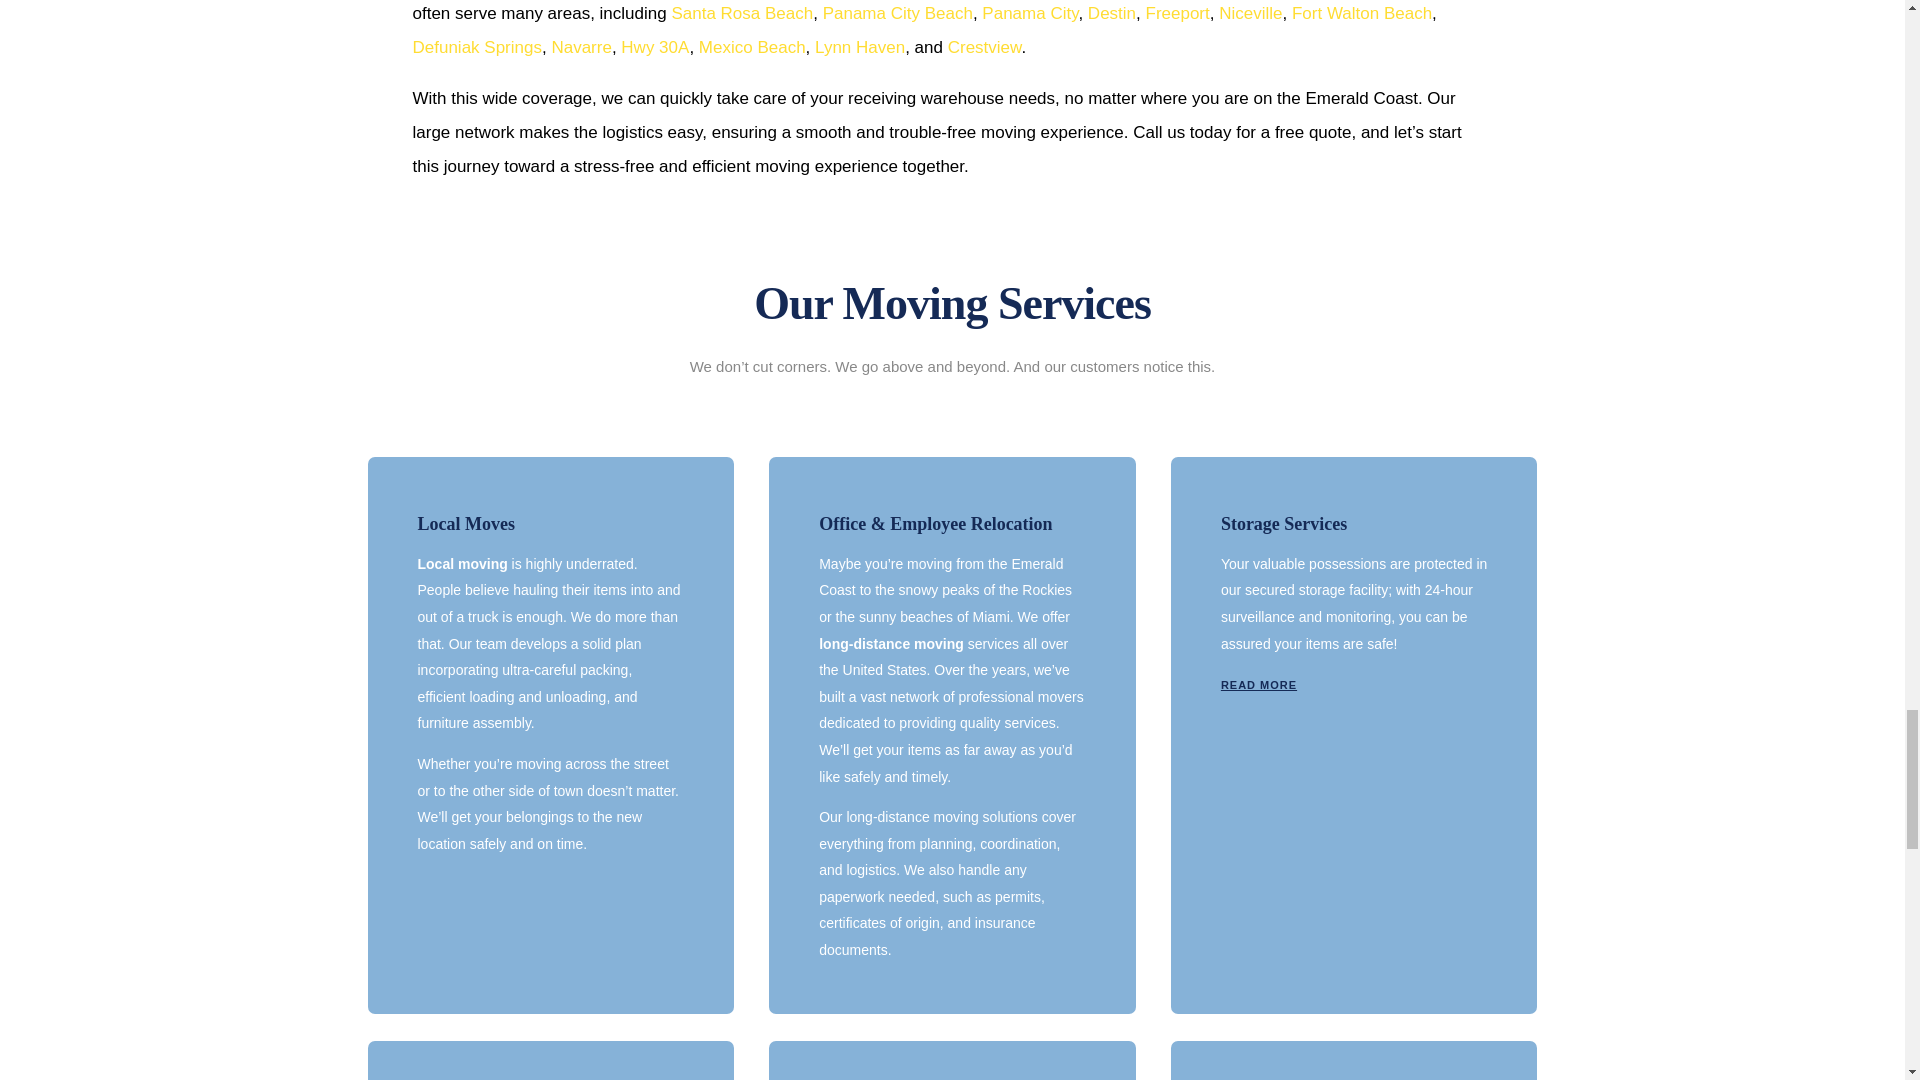  I want to click on Santa Rosa Beach, so click(741, 13).